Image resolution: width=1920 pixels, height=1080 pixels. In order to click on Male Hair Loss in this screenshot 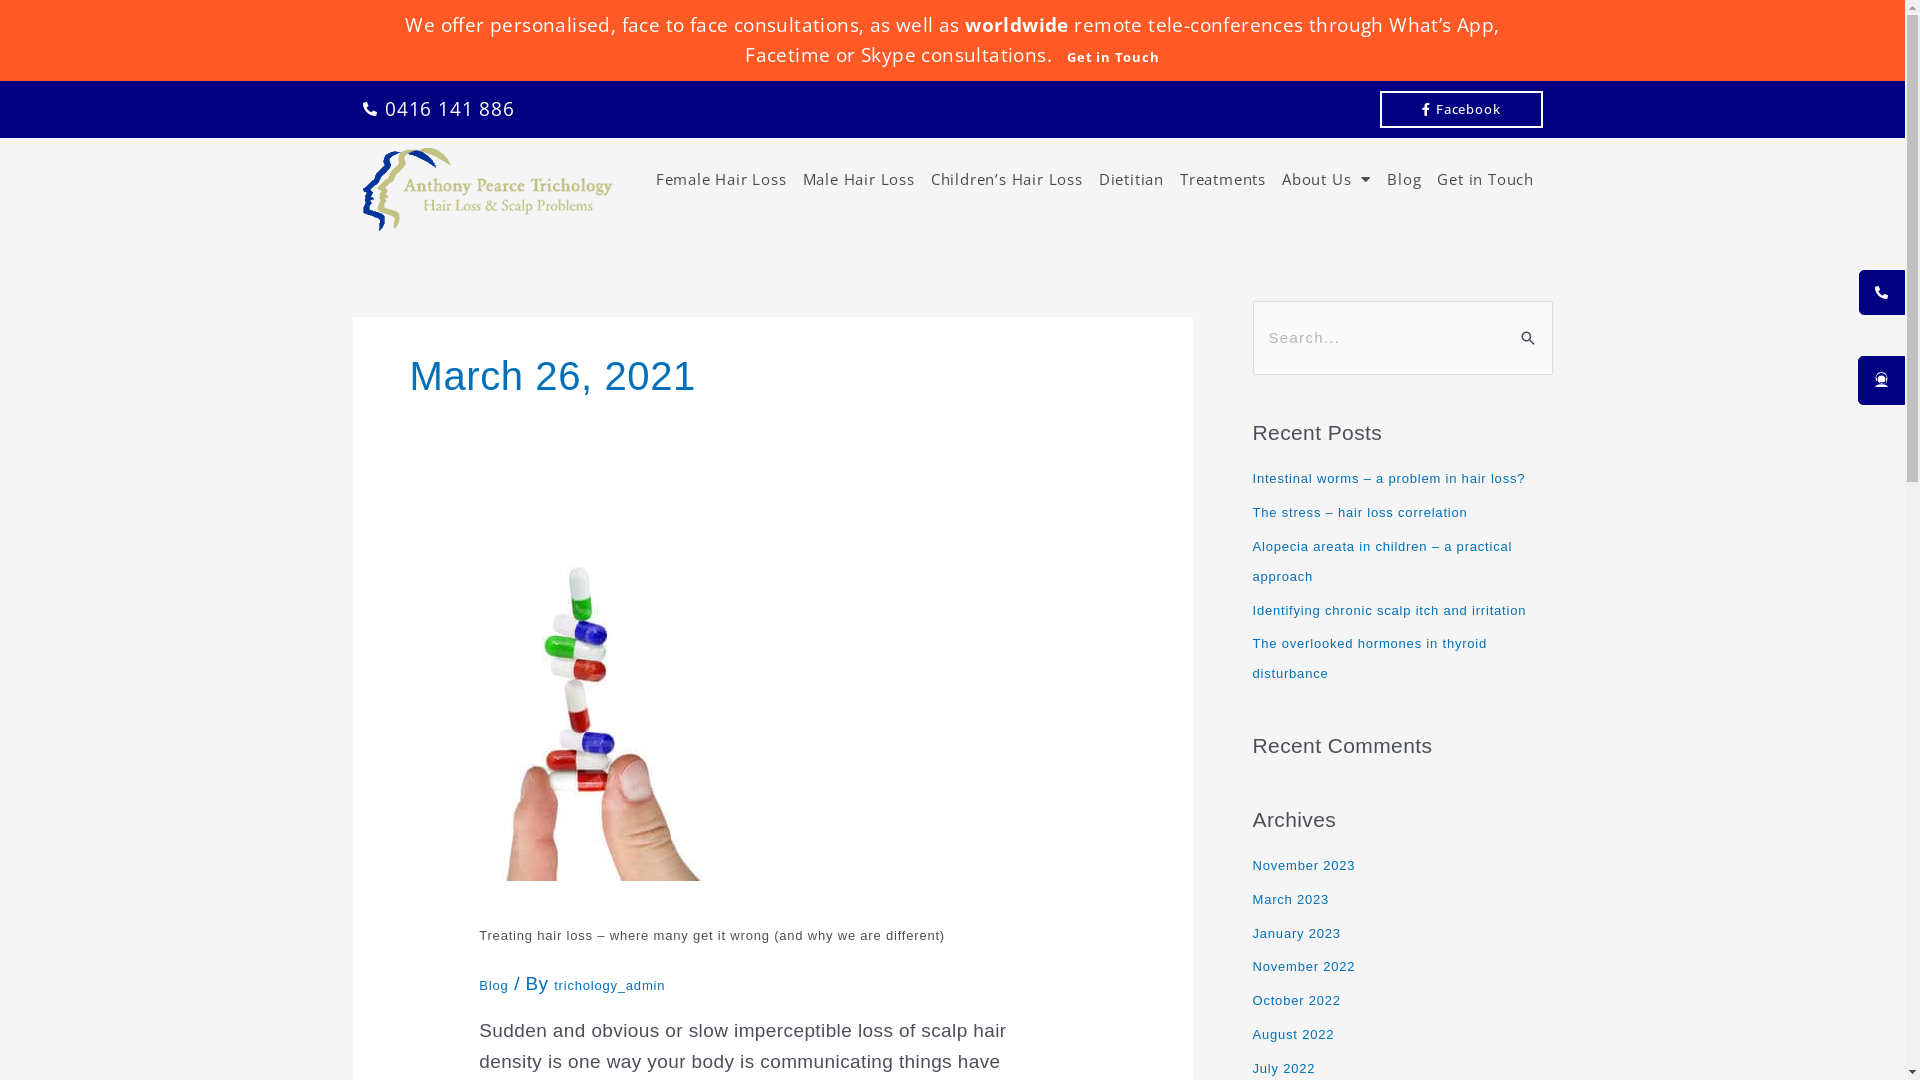, I will do `click(859, 178)`.